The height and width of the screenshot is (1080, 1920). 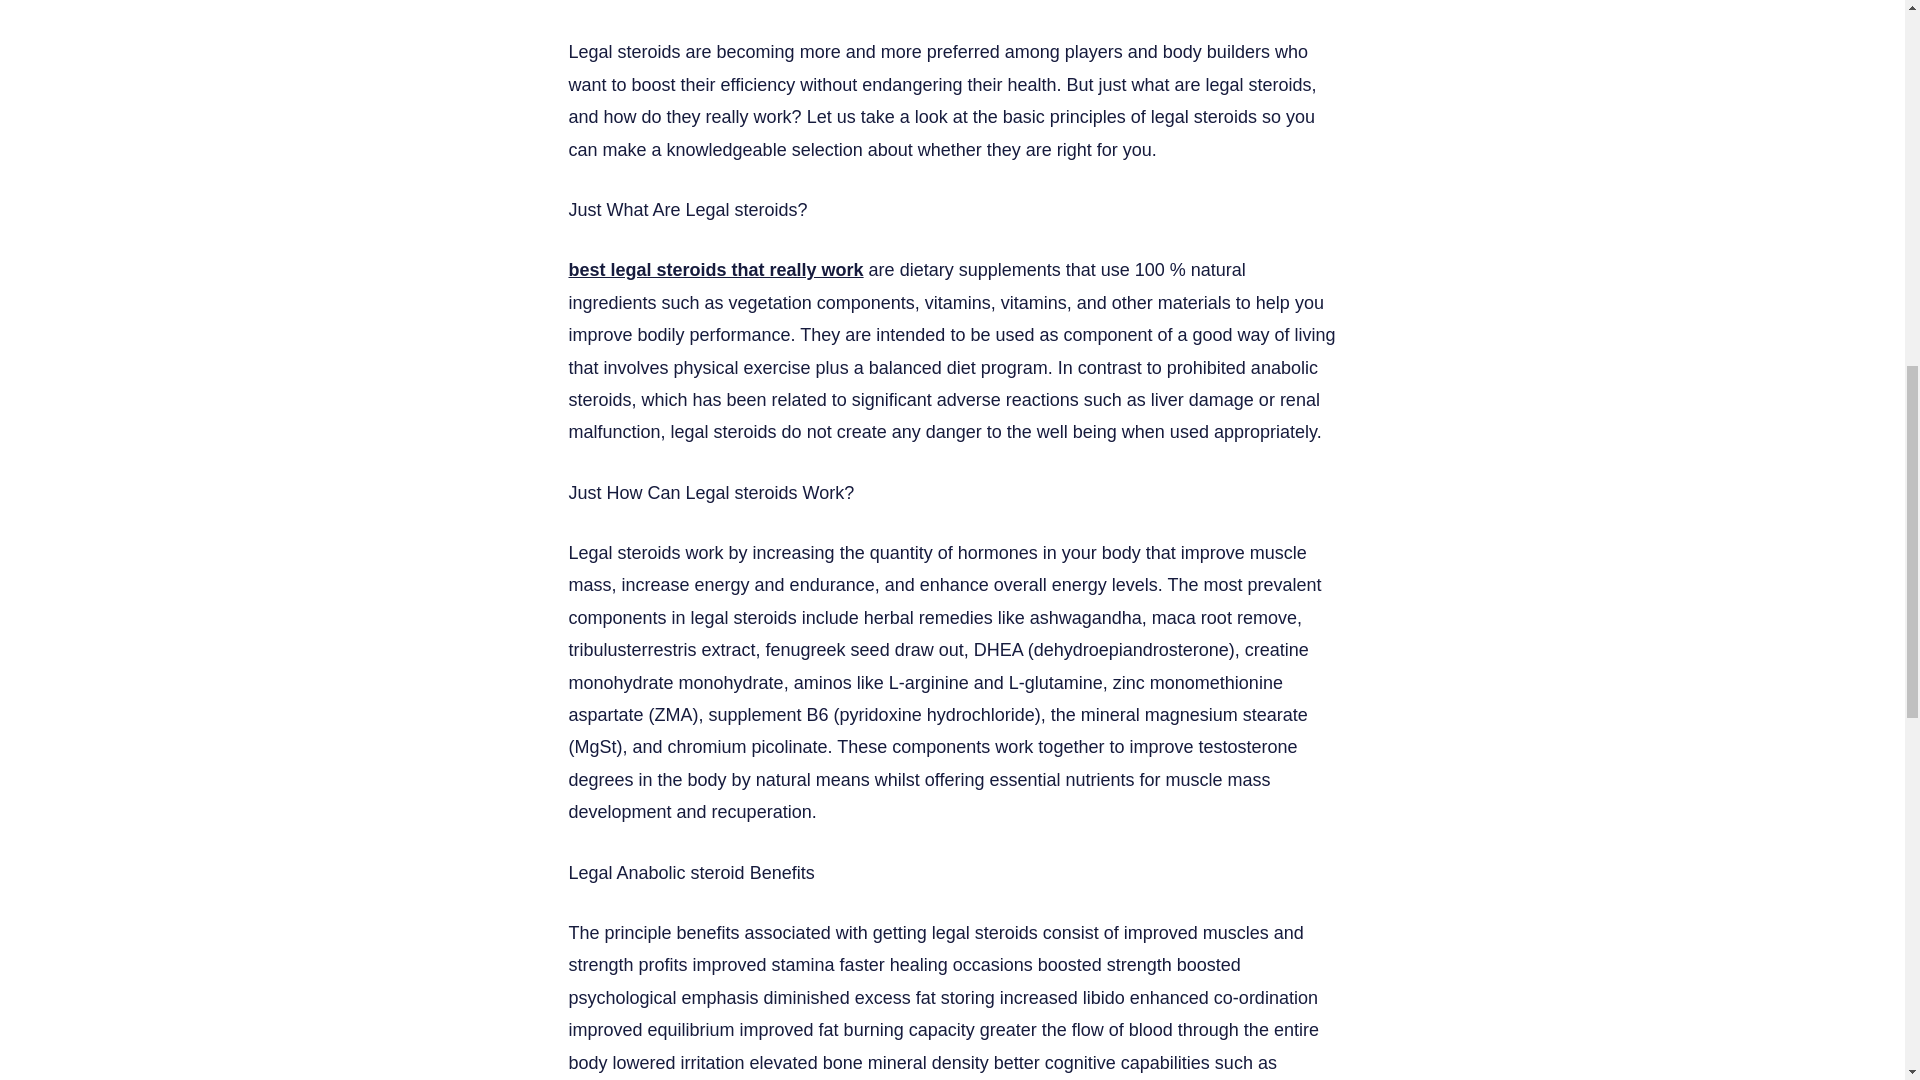 I want to click on best legal steroids that really work, so click(x=715, y=270).